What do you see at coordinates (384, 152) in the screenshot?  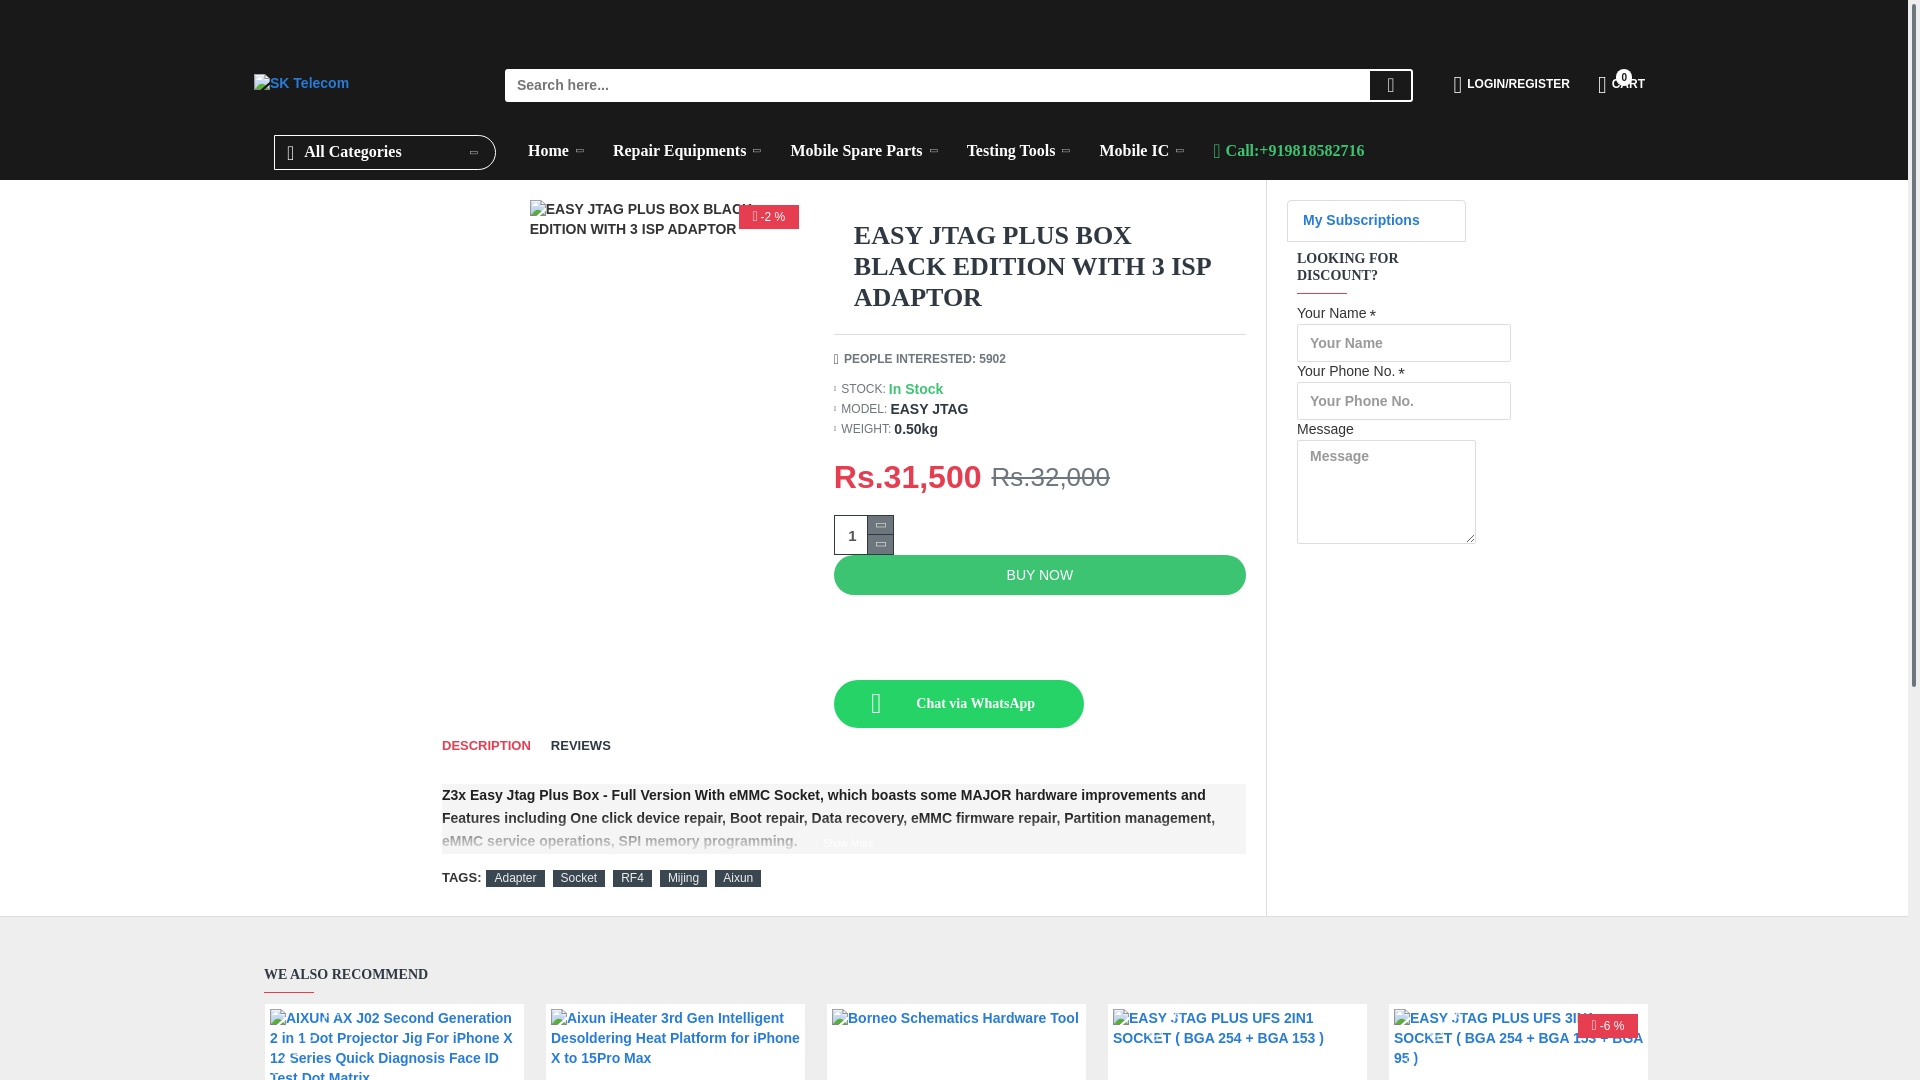 I see `All Categories` at bounding box center [384, 152].